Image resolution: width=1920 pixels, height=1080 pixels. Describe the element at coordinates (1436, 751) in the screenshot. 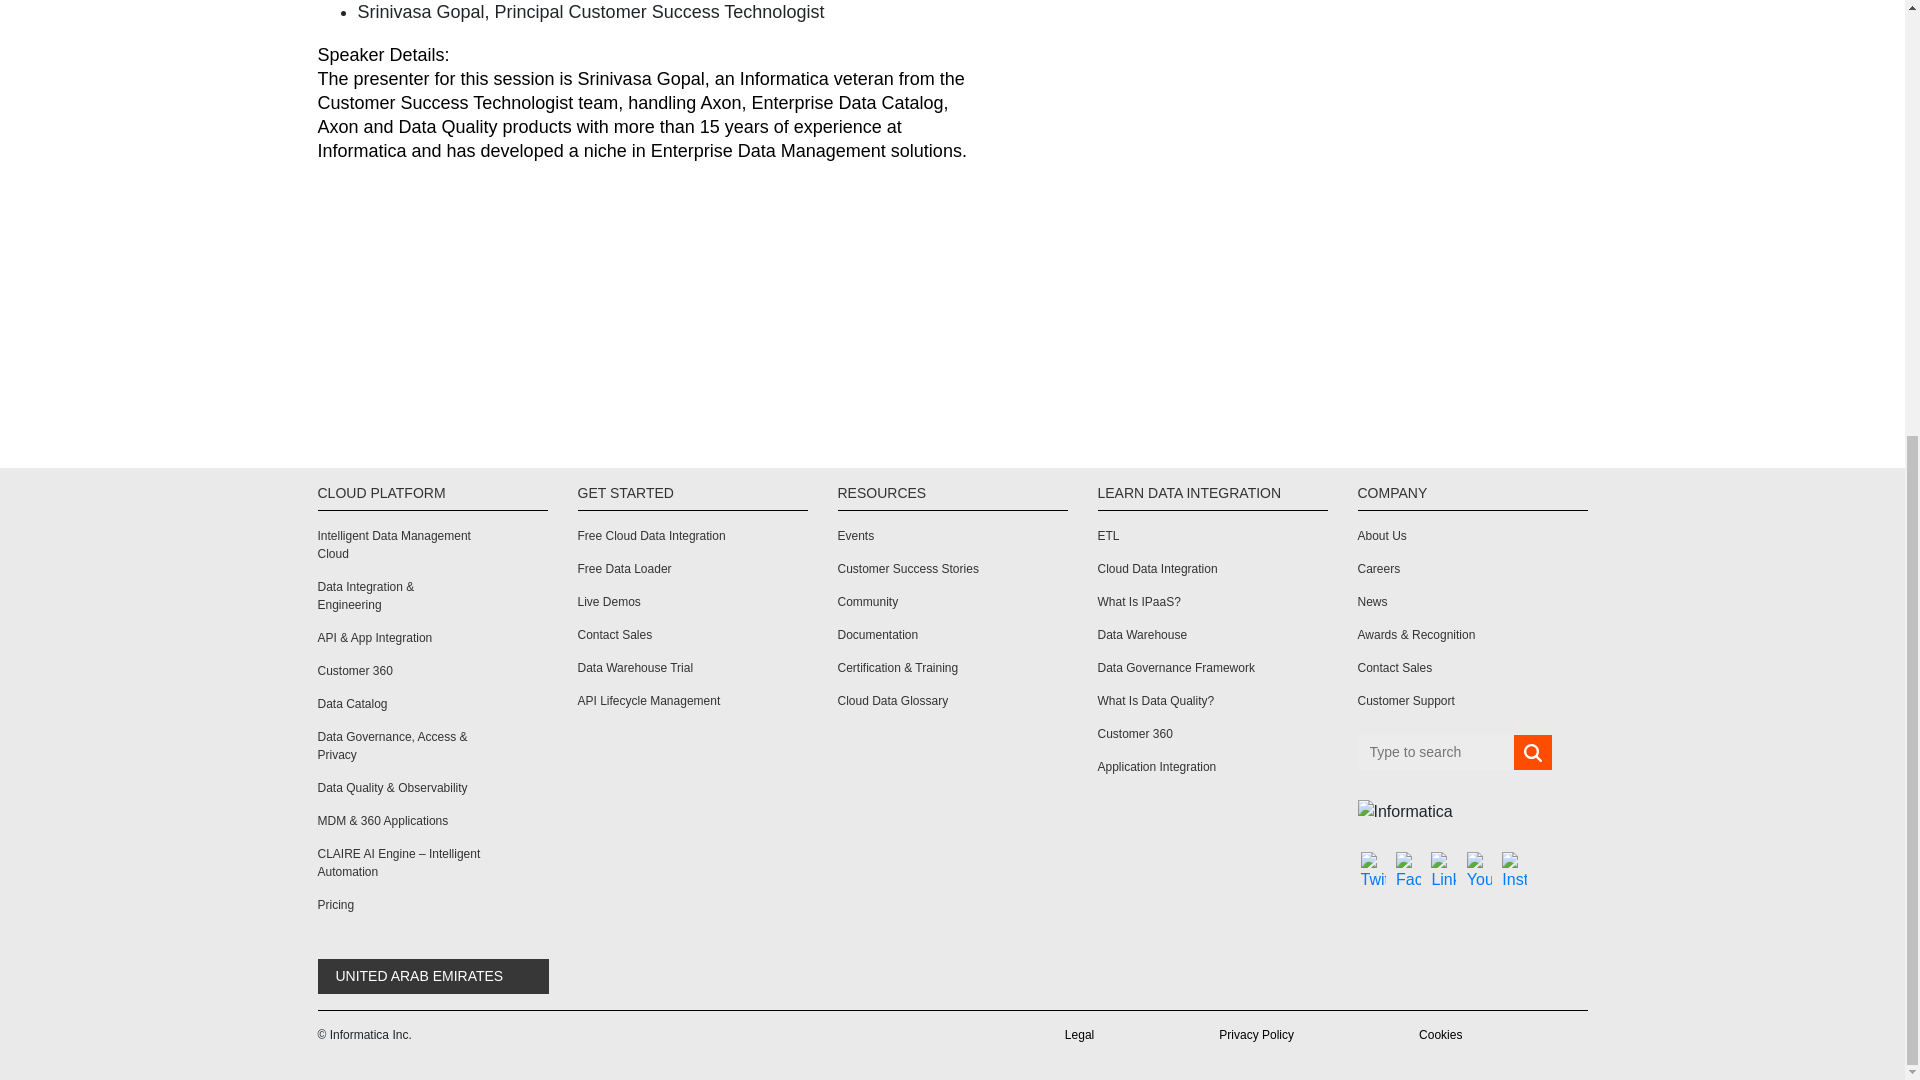

I see `Insert a query. Press enter to send` at that location.